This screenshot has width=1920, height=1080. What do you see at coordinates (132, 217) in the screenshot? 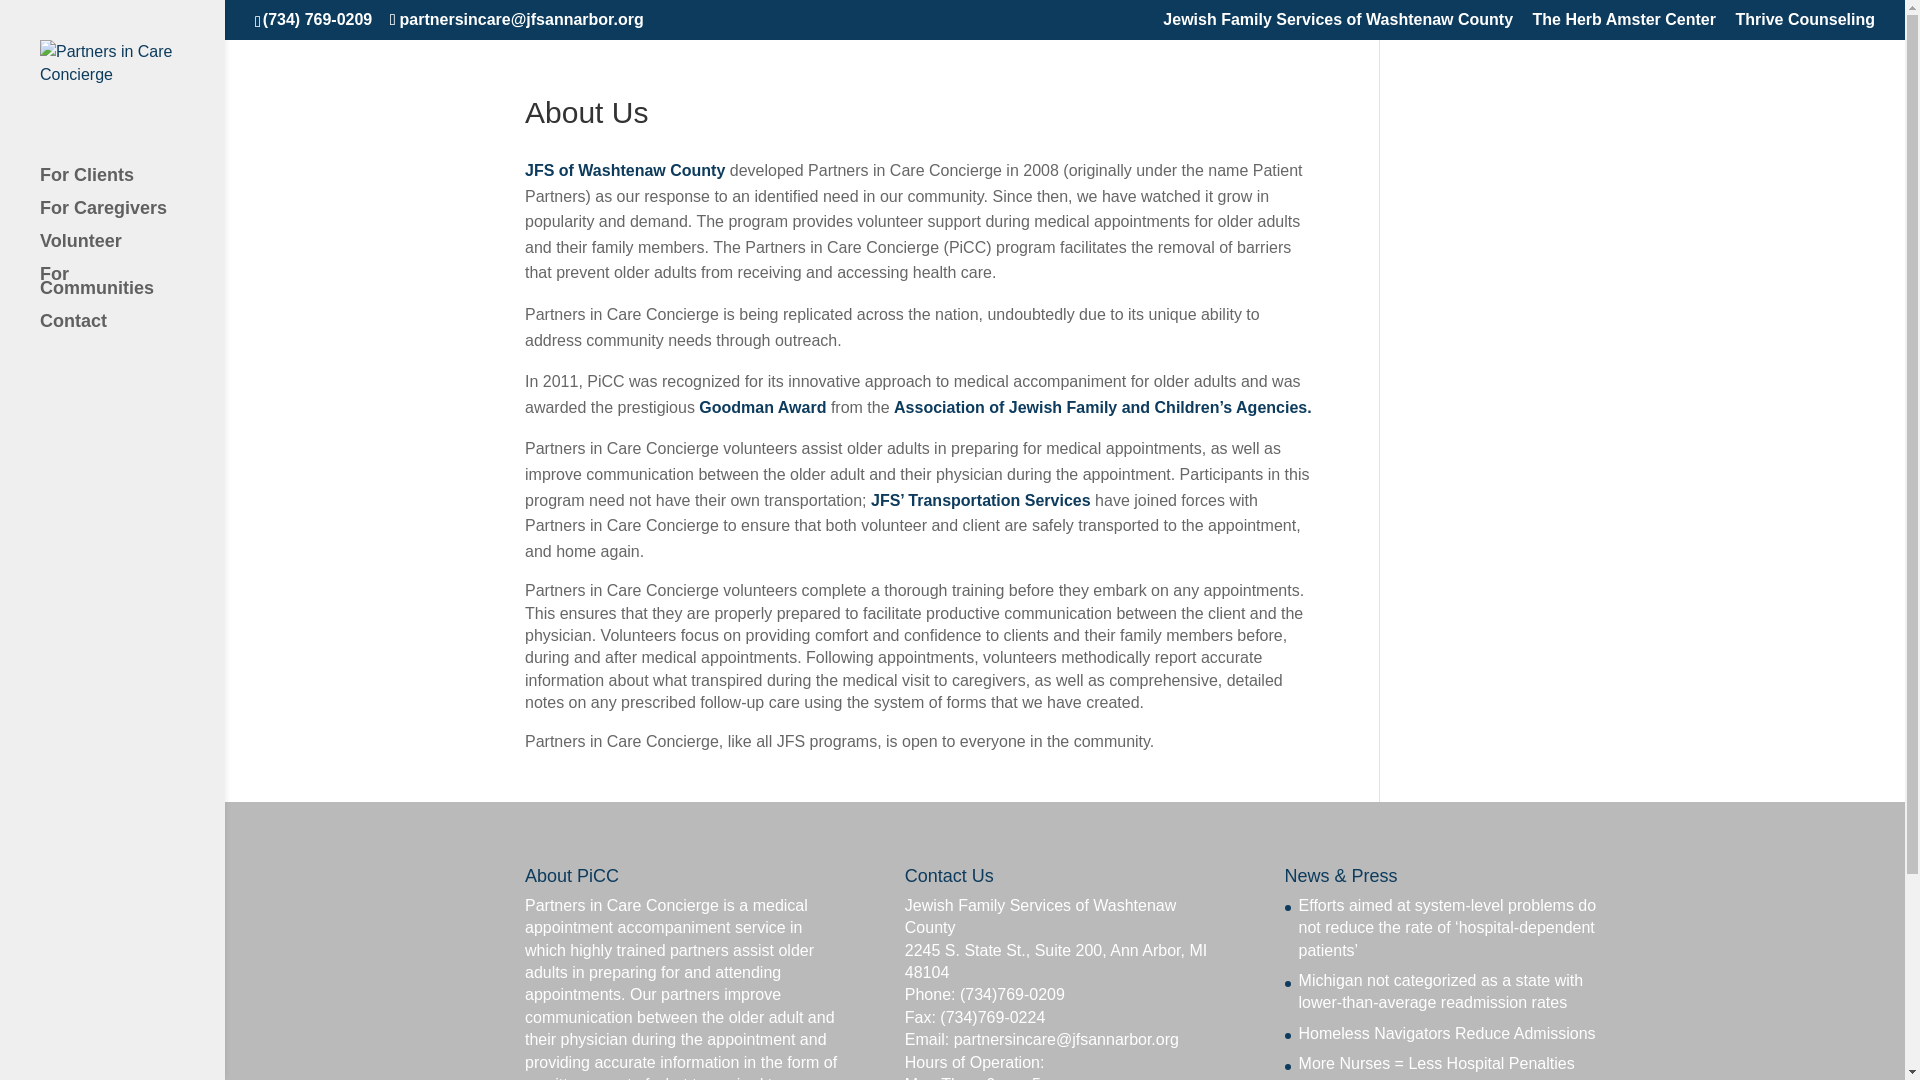
I see `For Caregivers` at bounding box center [132, 217].